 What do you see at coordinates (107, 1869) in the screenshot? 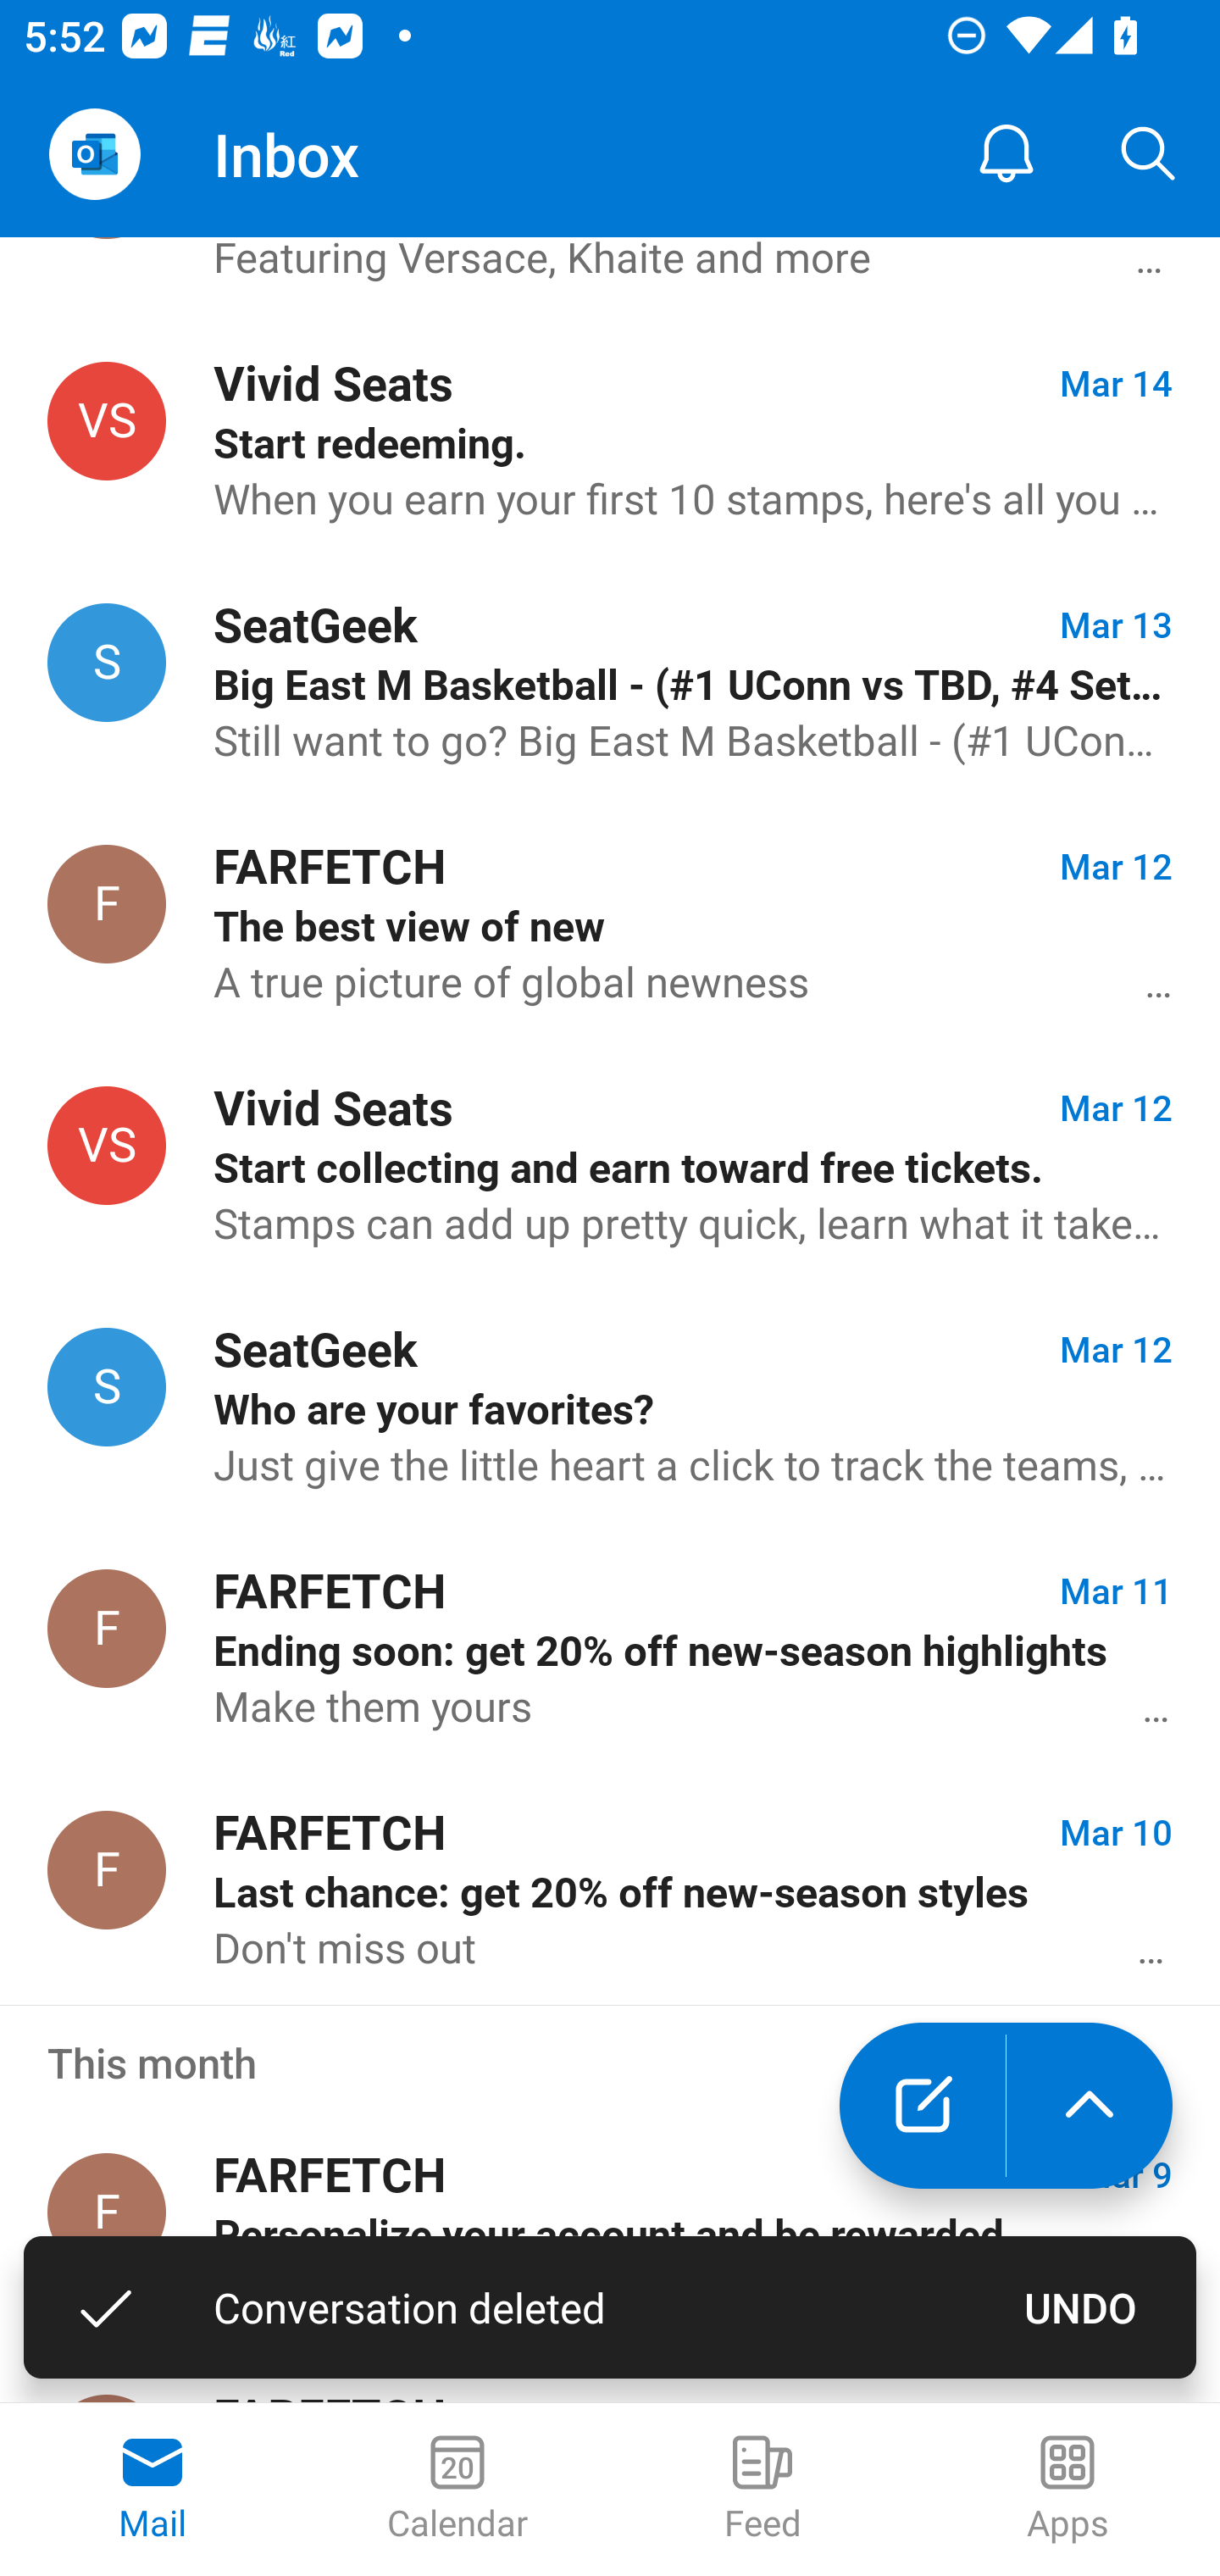
I see `FARFETCH, farfetch@email.farfetch.com` at bounding box center [107, 1869].